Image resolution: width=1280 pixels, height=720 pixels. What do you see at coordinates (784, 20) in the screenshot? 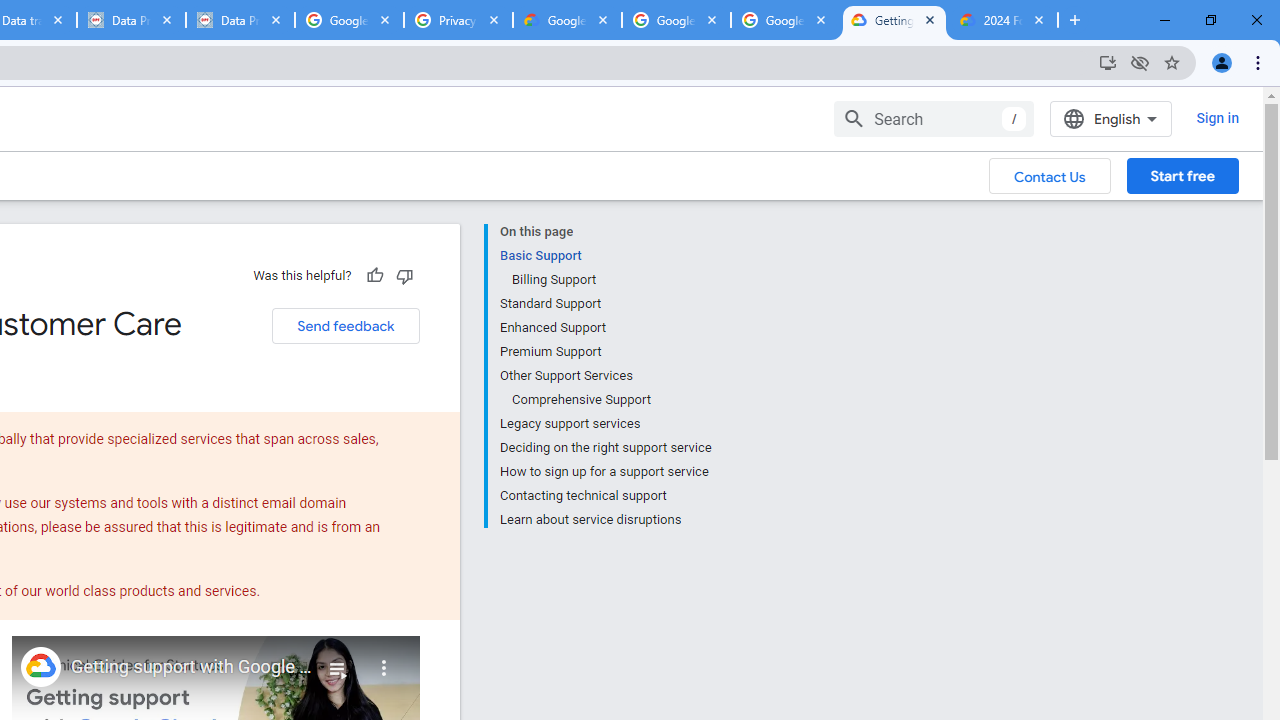
I see `Google Workspace - Specific Terms` at bounding box center [784, 20].